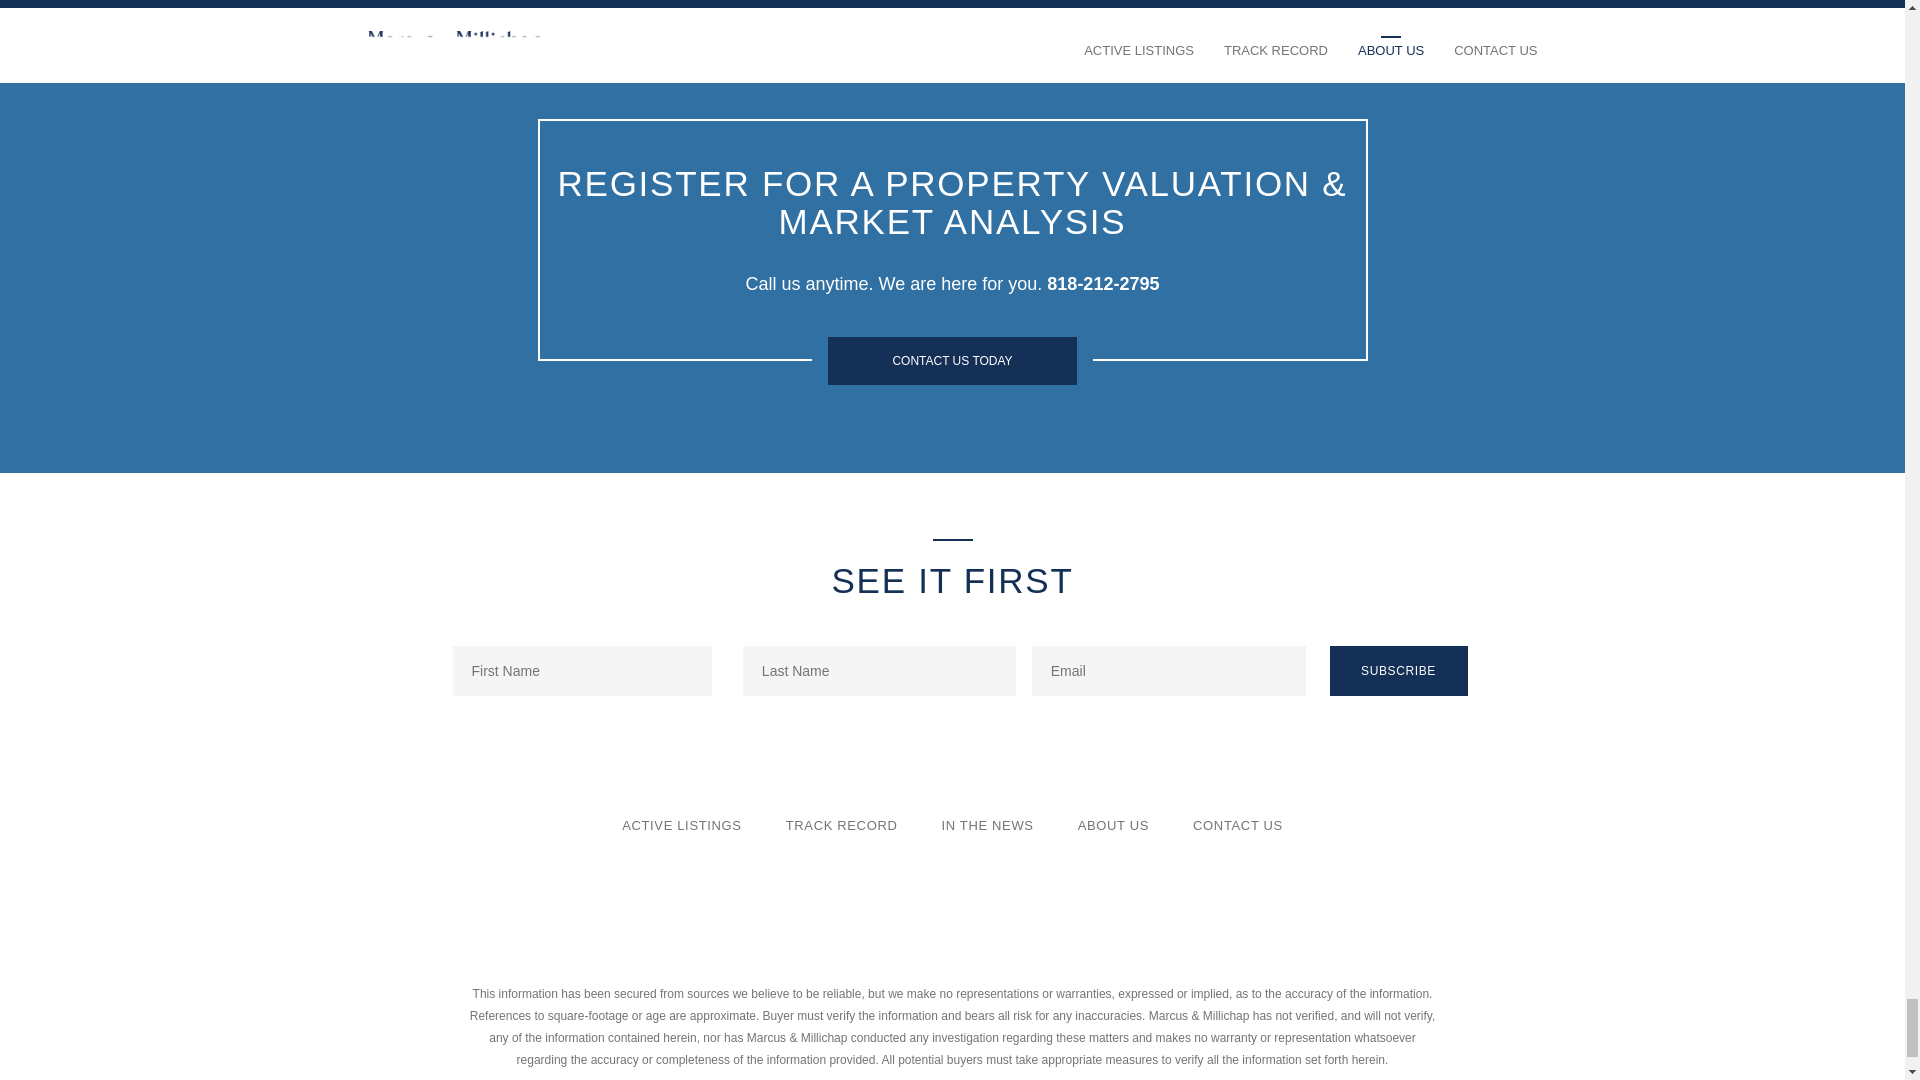 The image size is (1920, 1080). Describe the element at coordinates (1237, 824) in the screenshot. I see `CONTACT US` at that location.